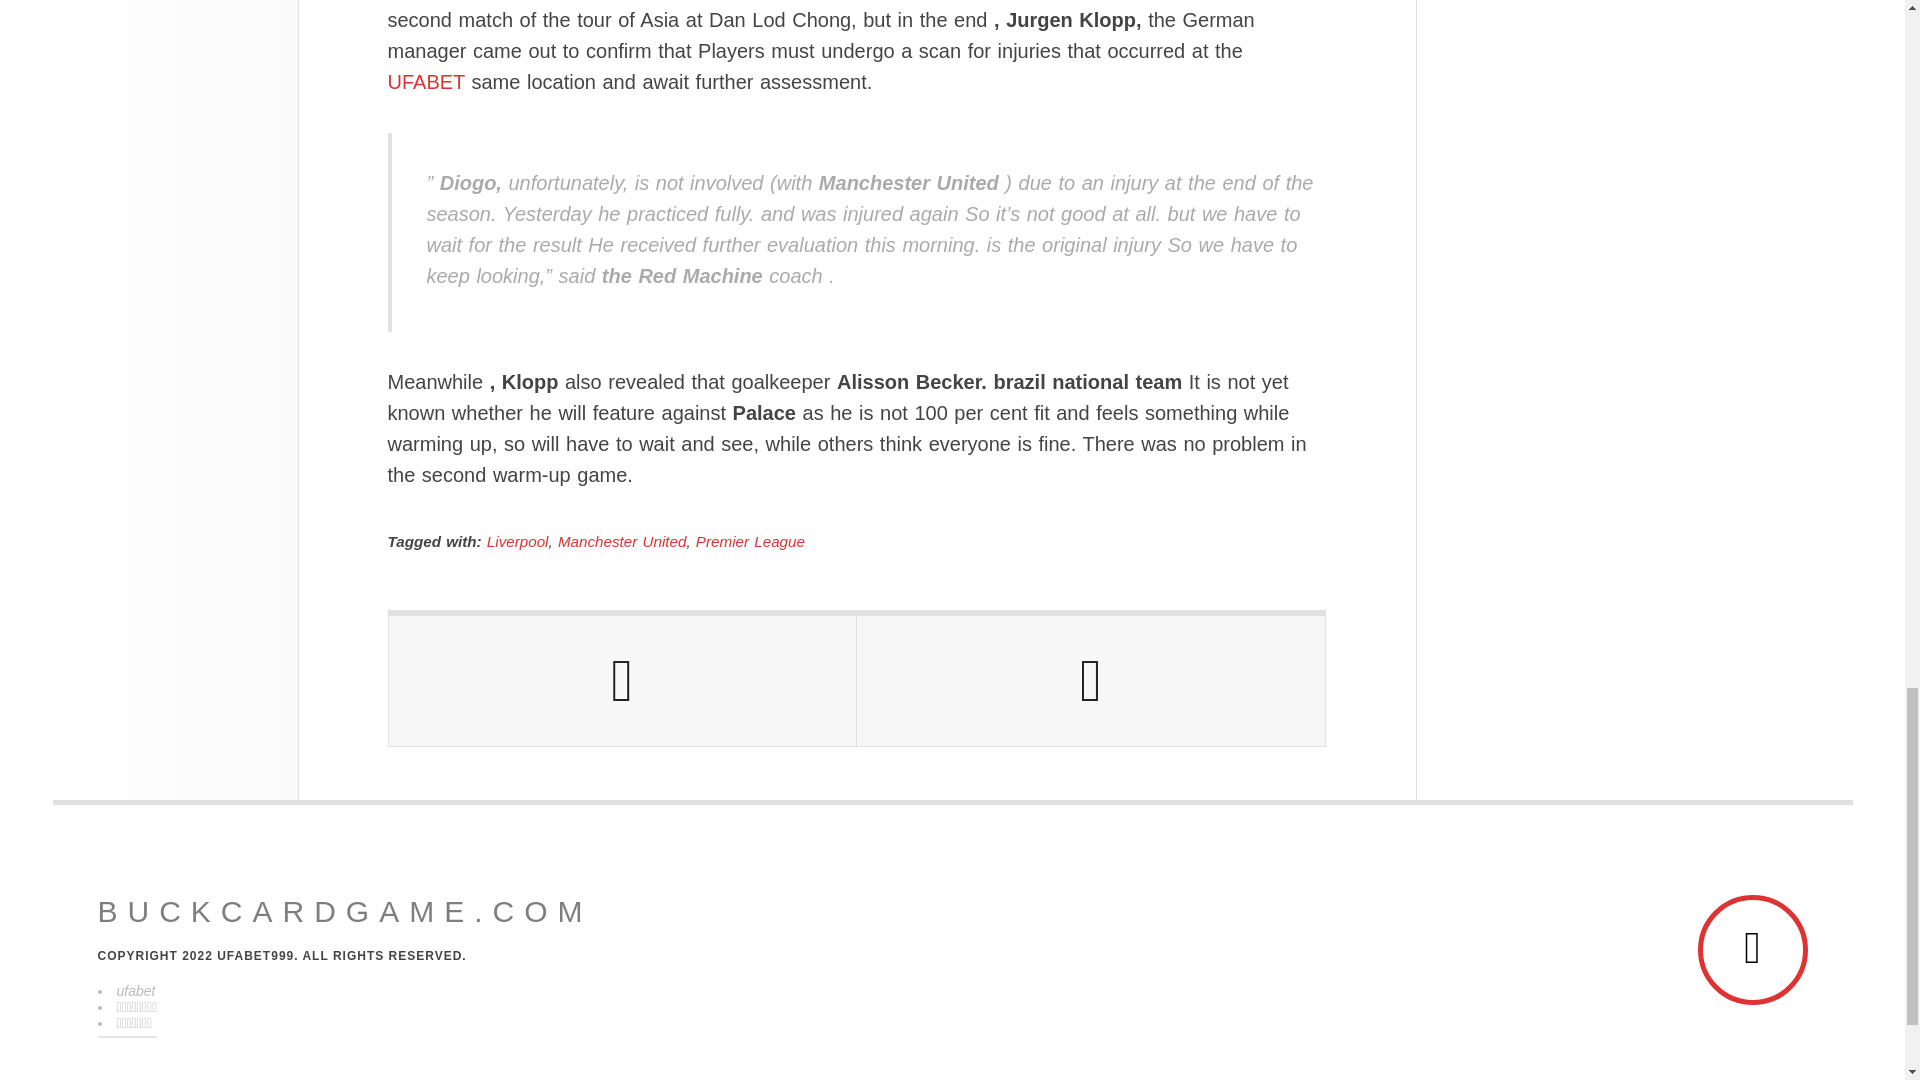  What do you see at coordinates (622, 680) in the screenshot?
I see `Previous Post` at bounding box center [622, 680].